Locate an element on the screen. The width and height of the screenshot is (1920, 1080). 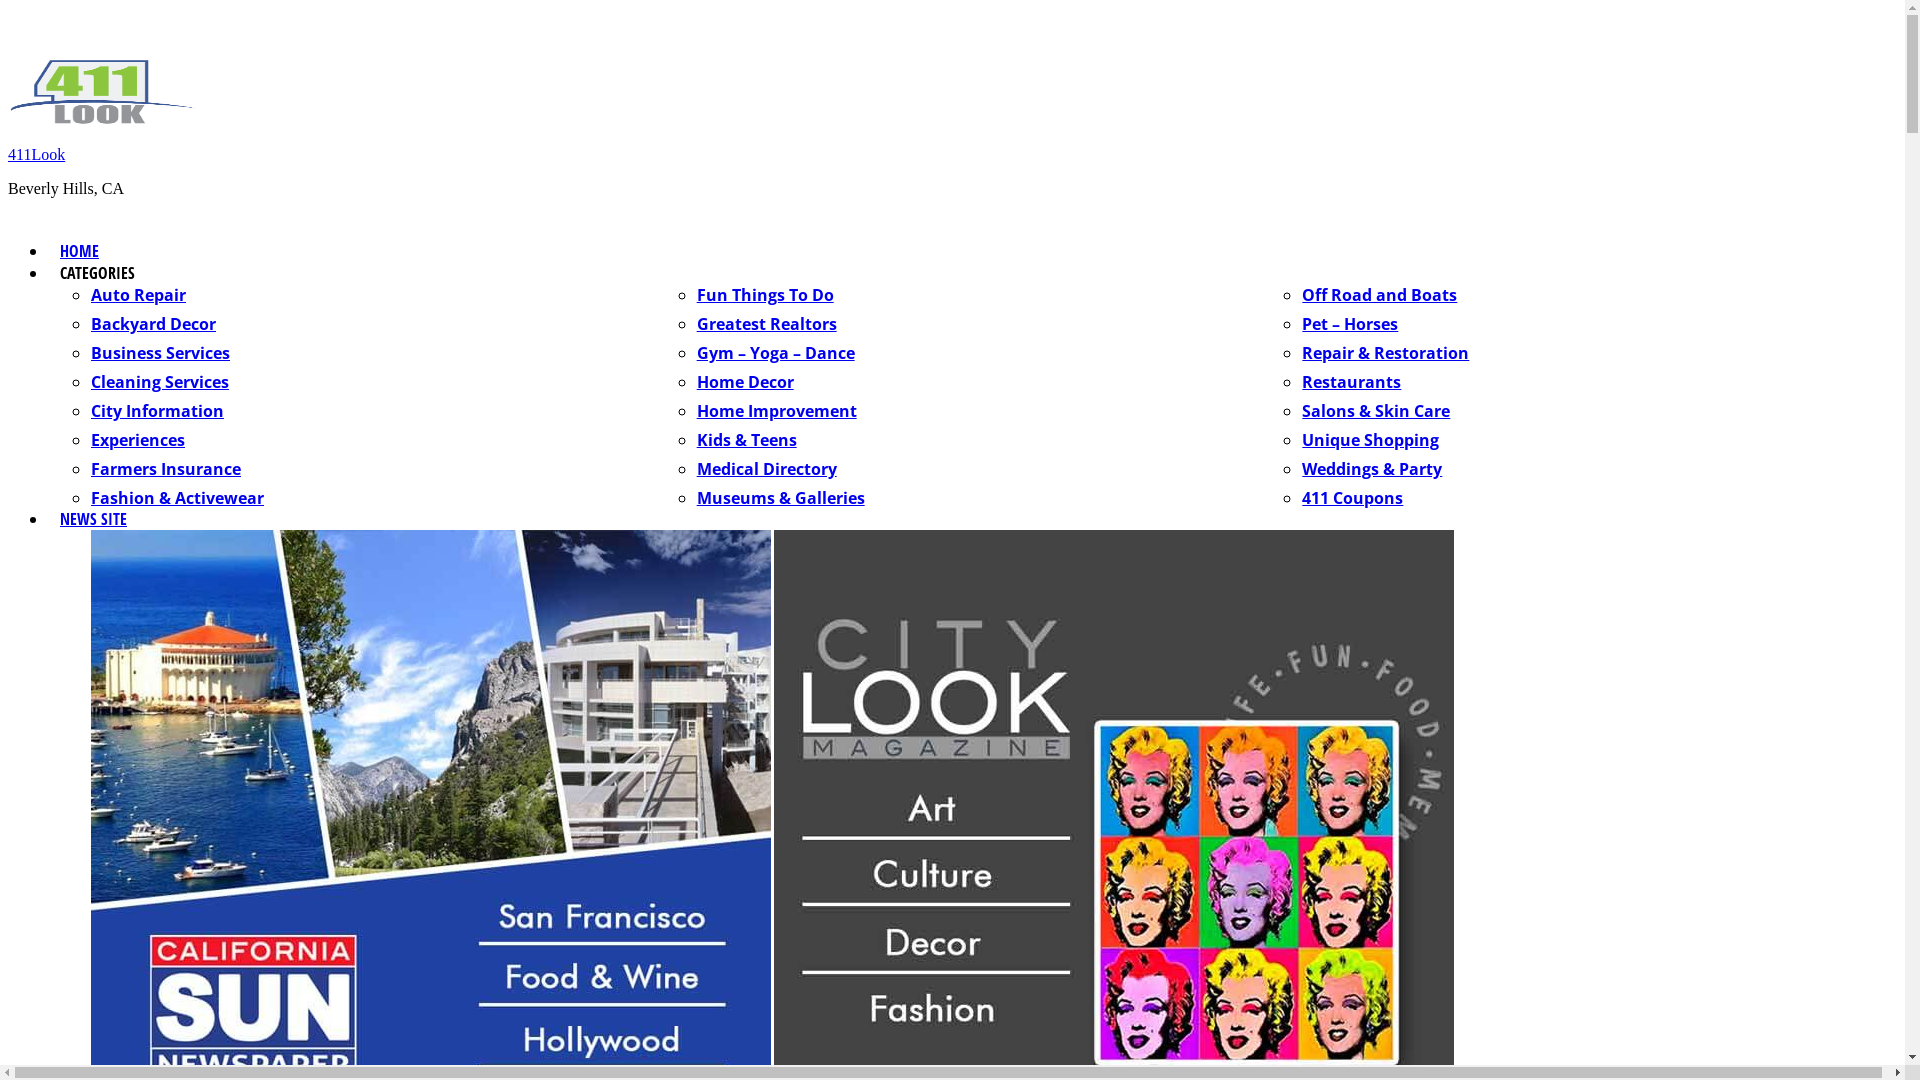
NEWS SITE is located at coordinates (94, 519).